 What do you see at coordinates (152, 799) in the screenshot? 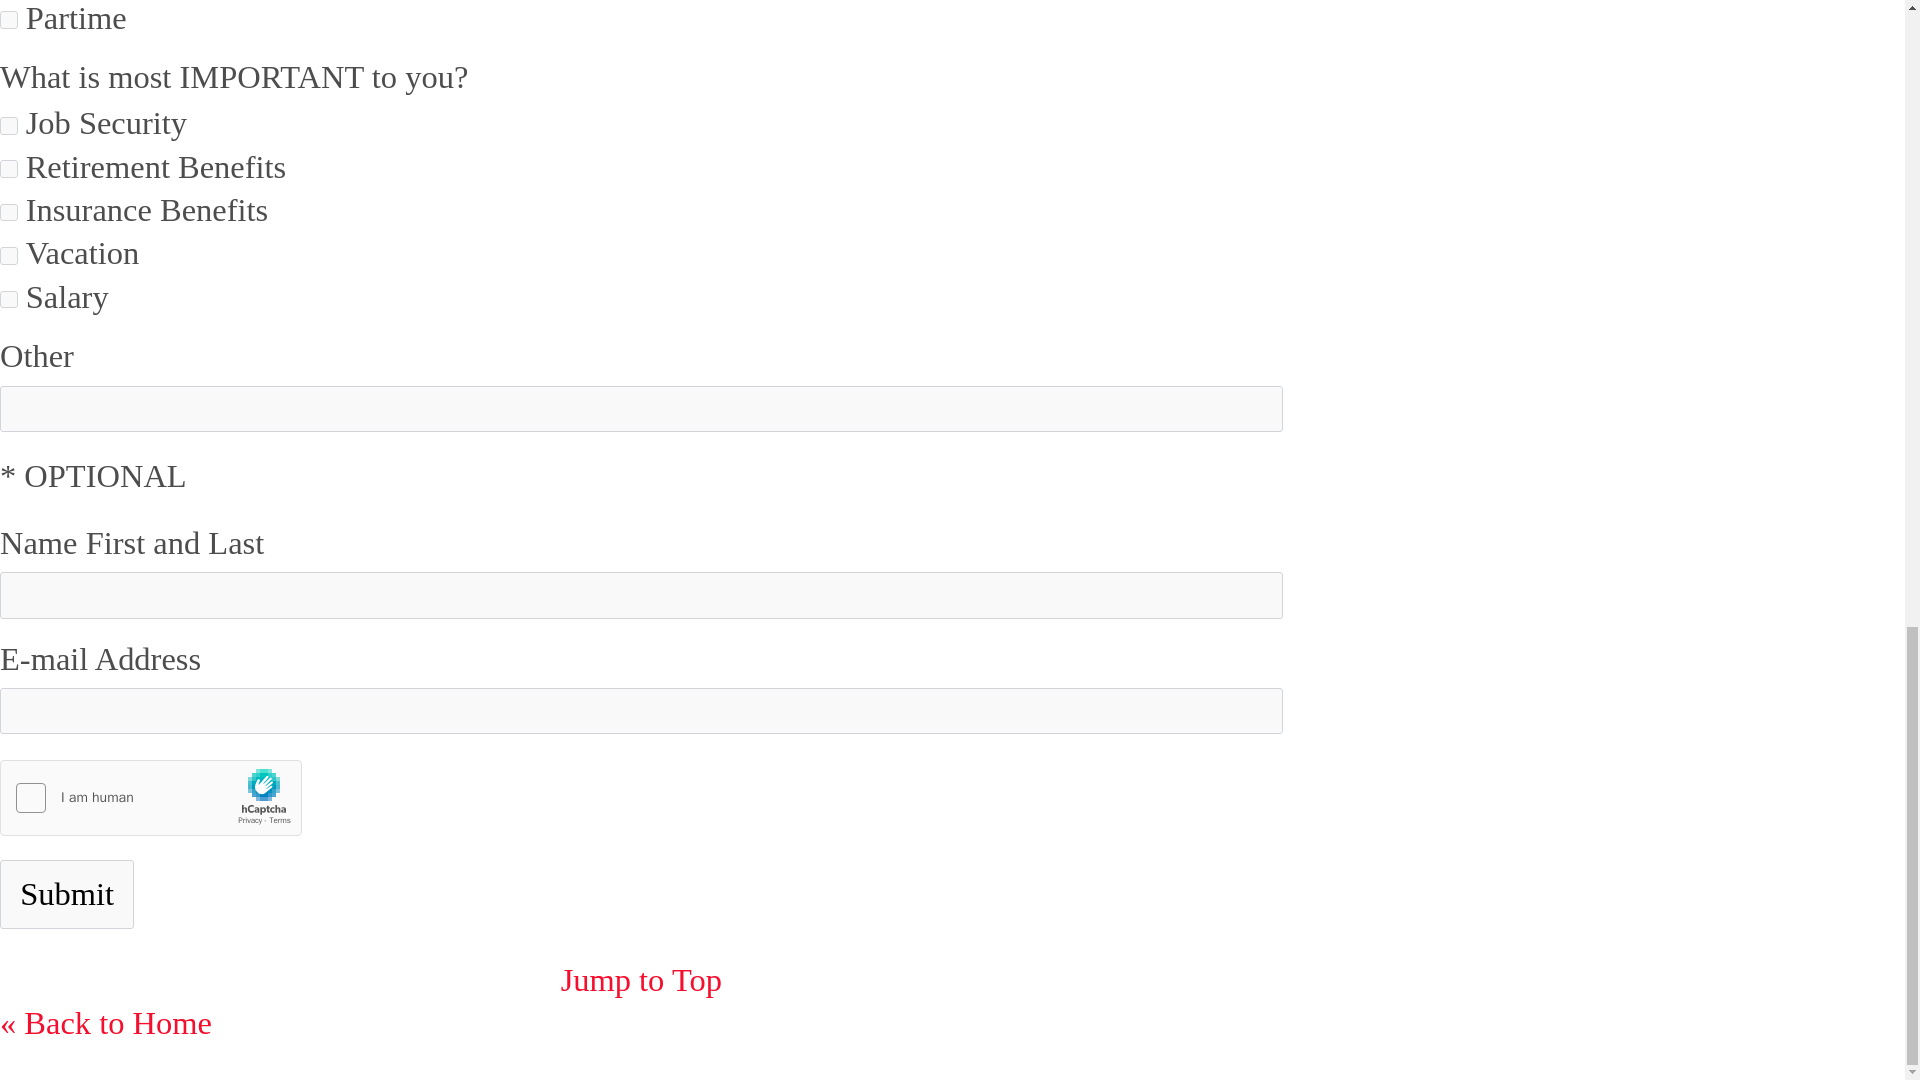
I see `Widget containing checkbox for hCaptcha security challenge` at bounding box center [152, 799].